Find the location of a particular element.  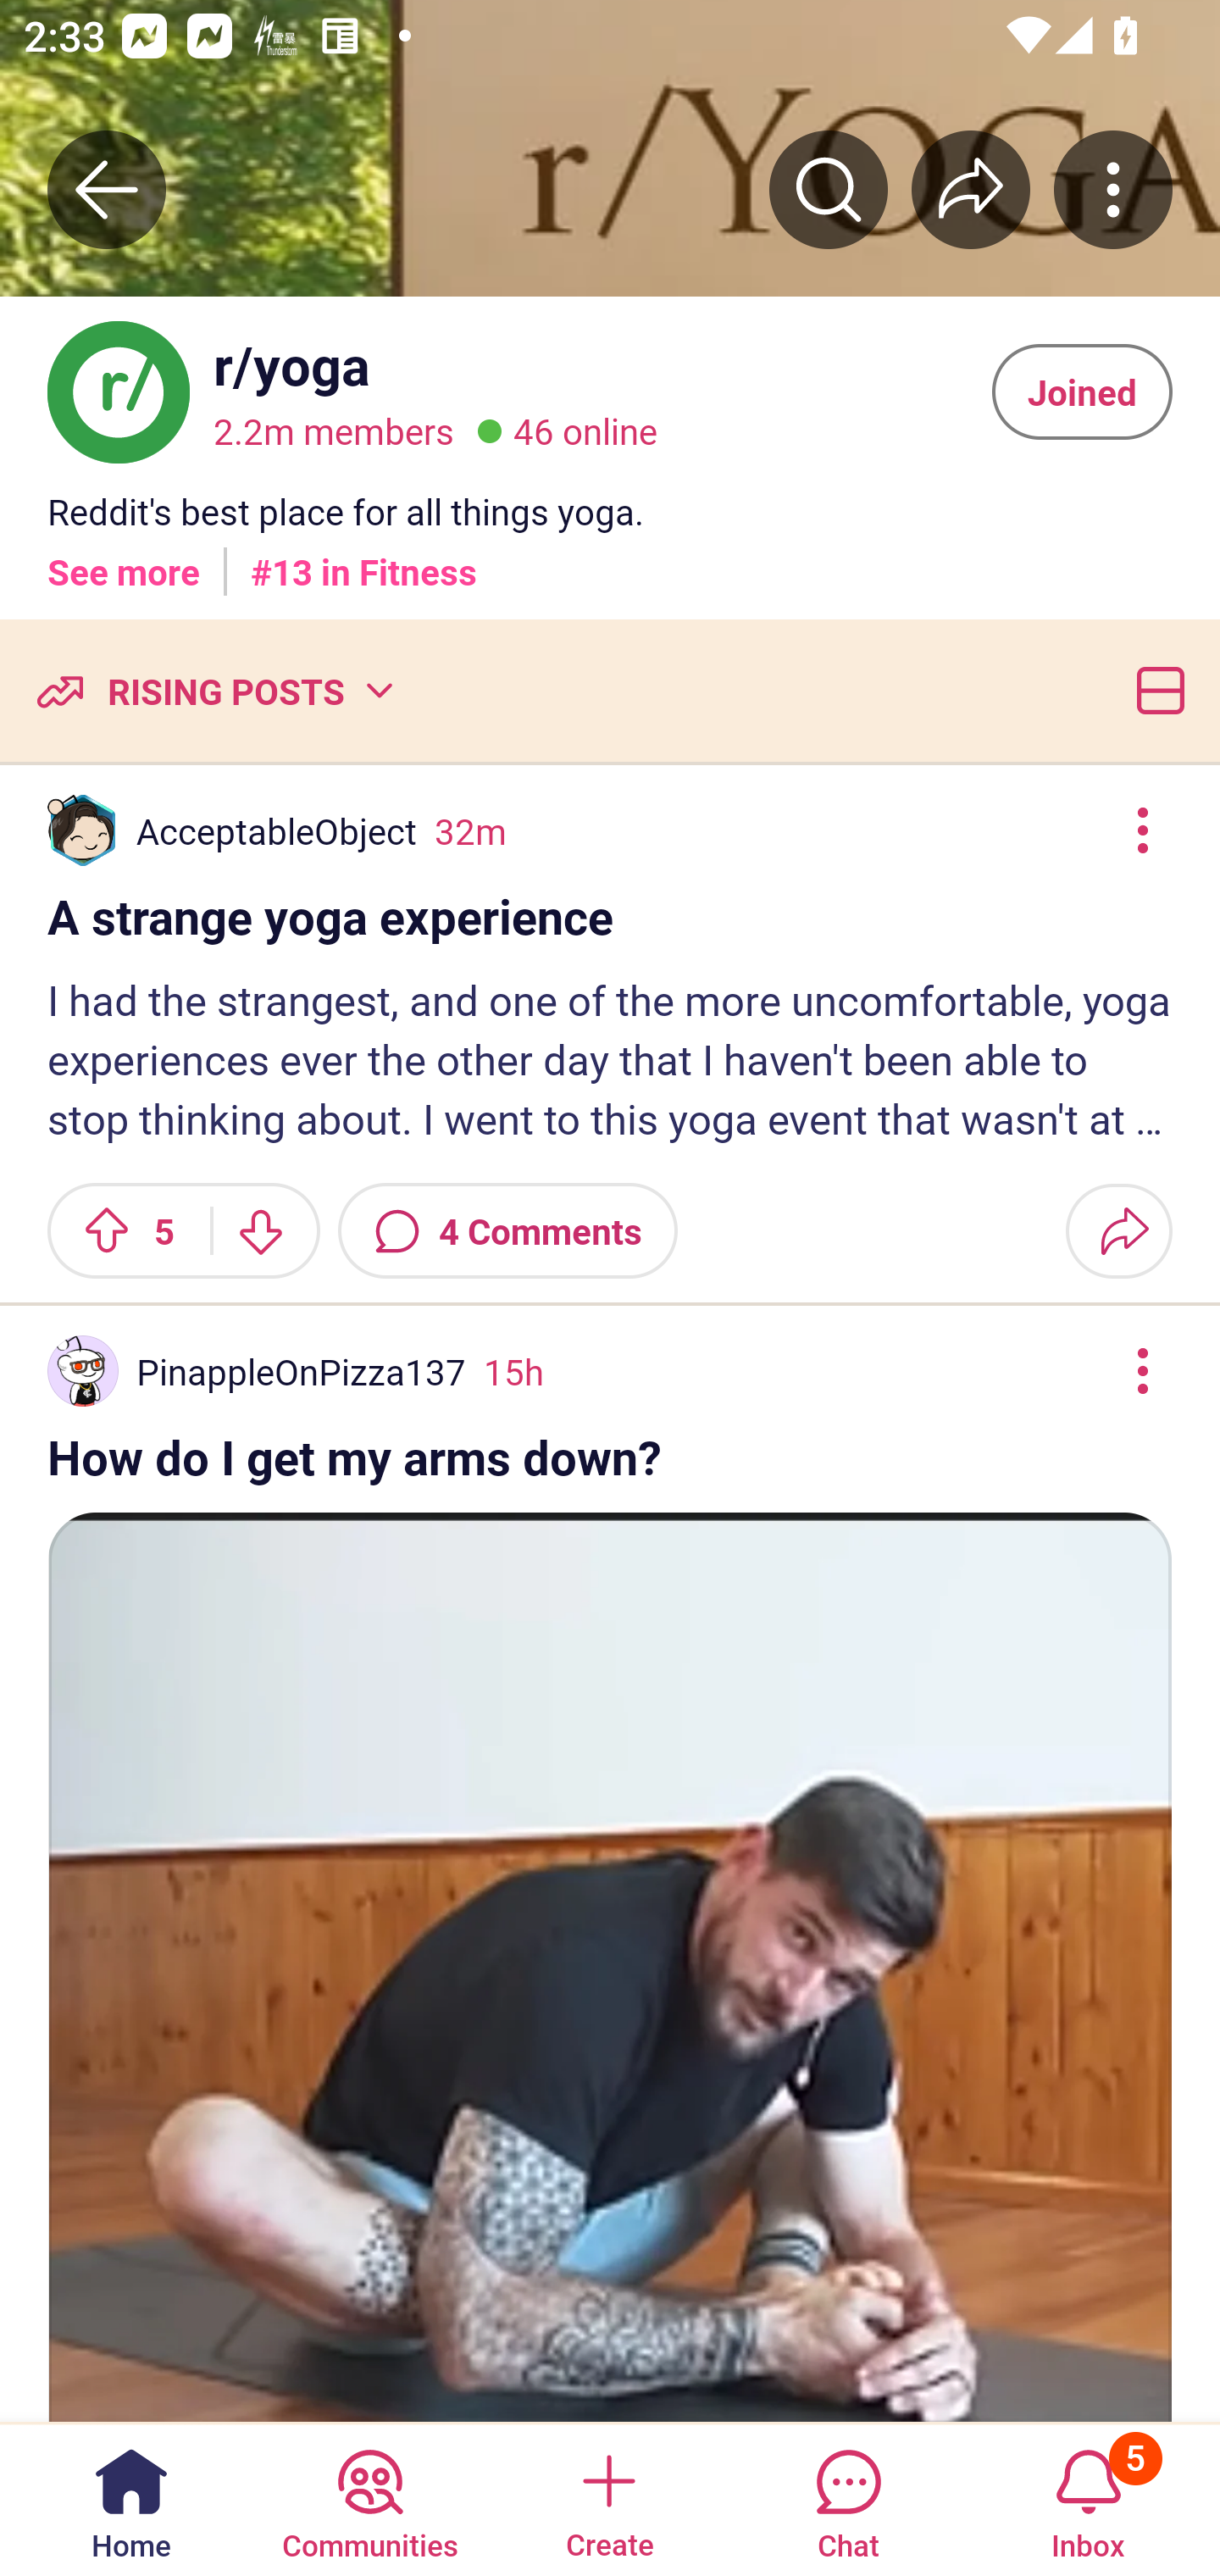

Back is located at coordinates (107, 189).